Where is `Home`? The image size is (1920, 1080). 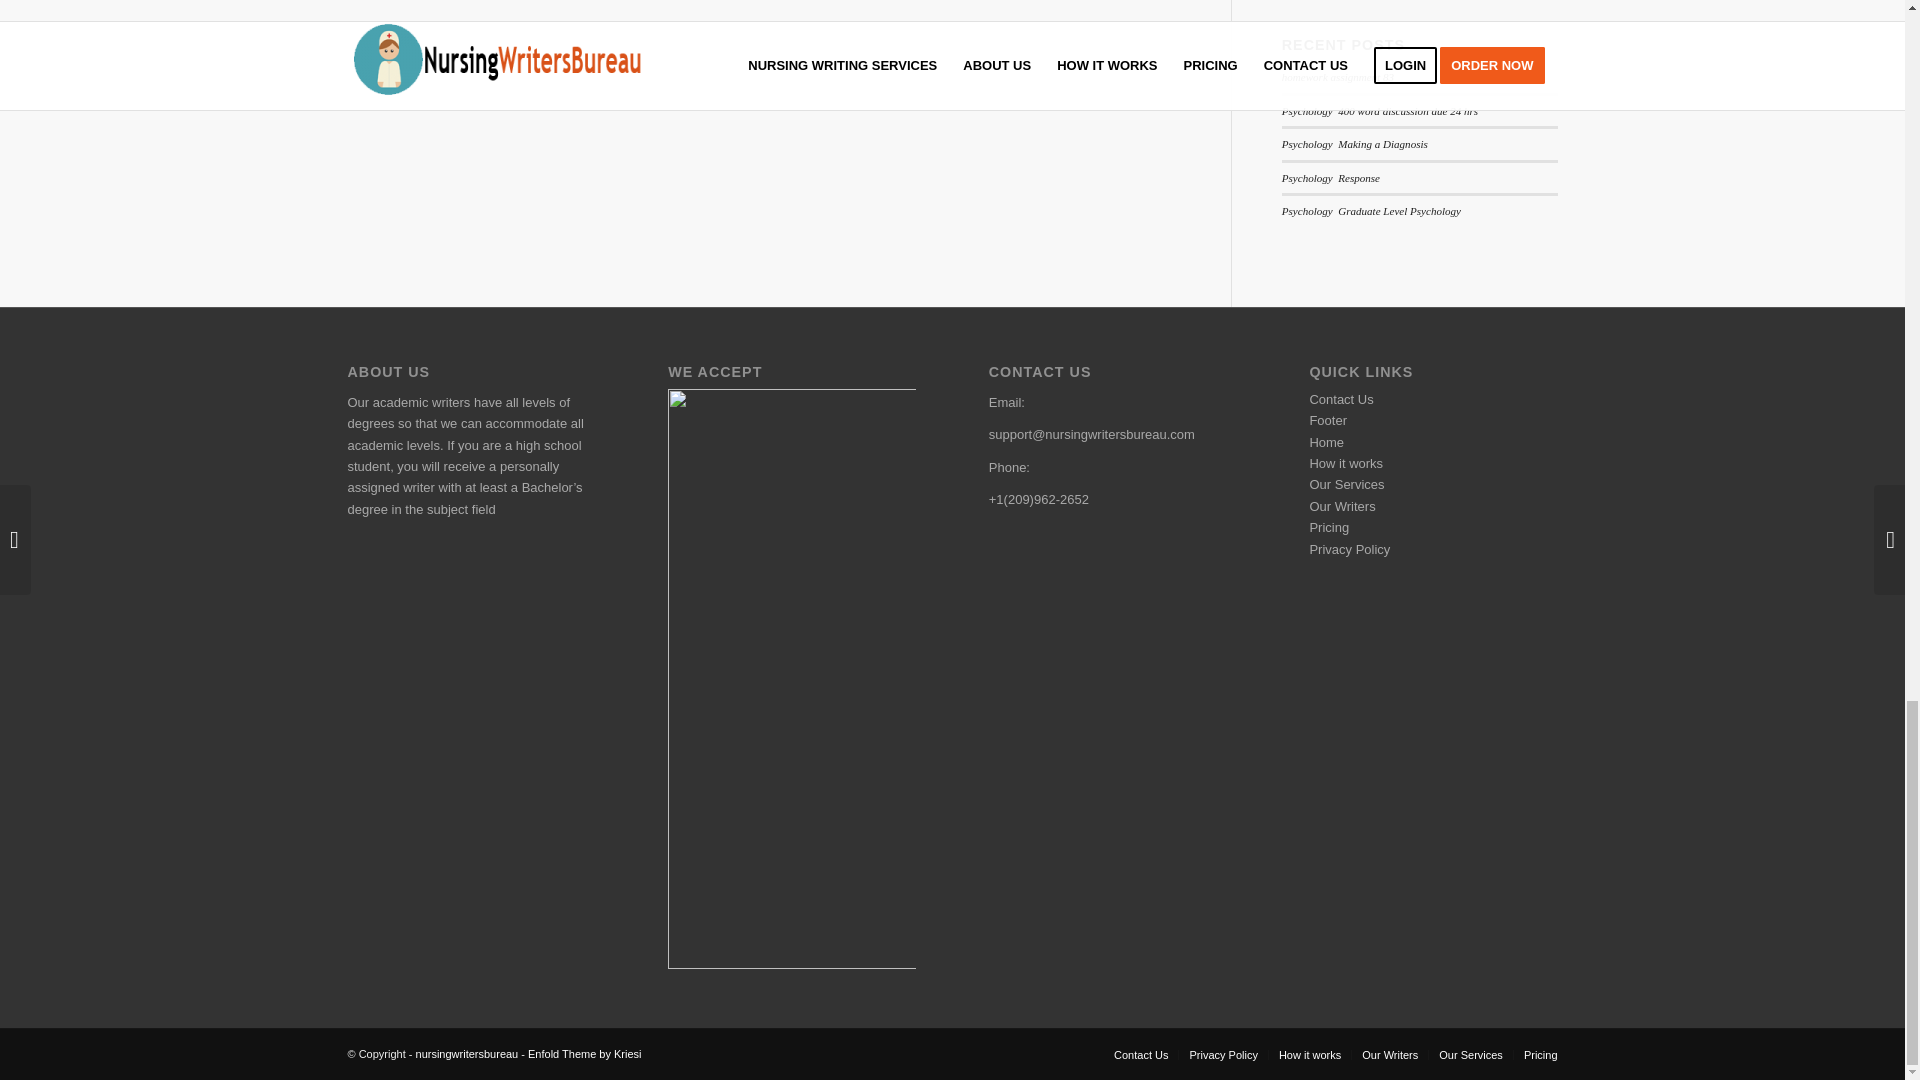 Home is located at coordinates (1326, 442).